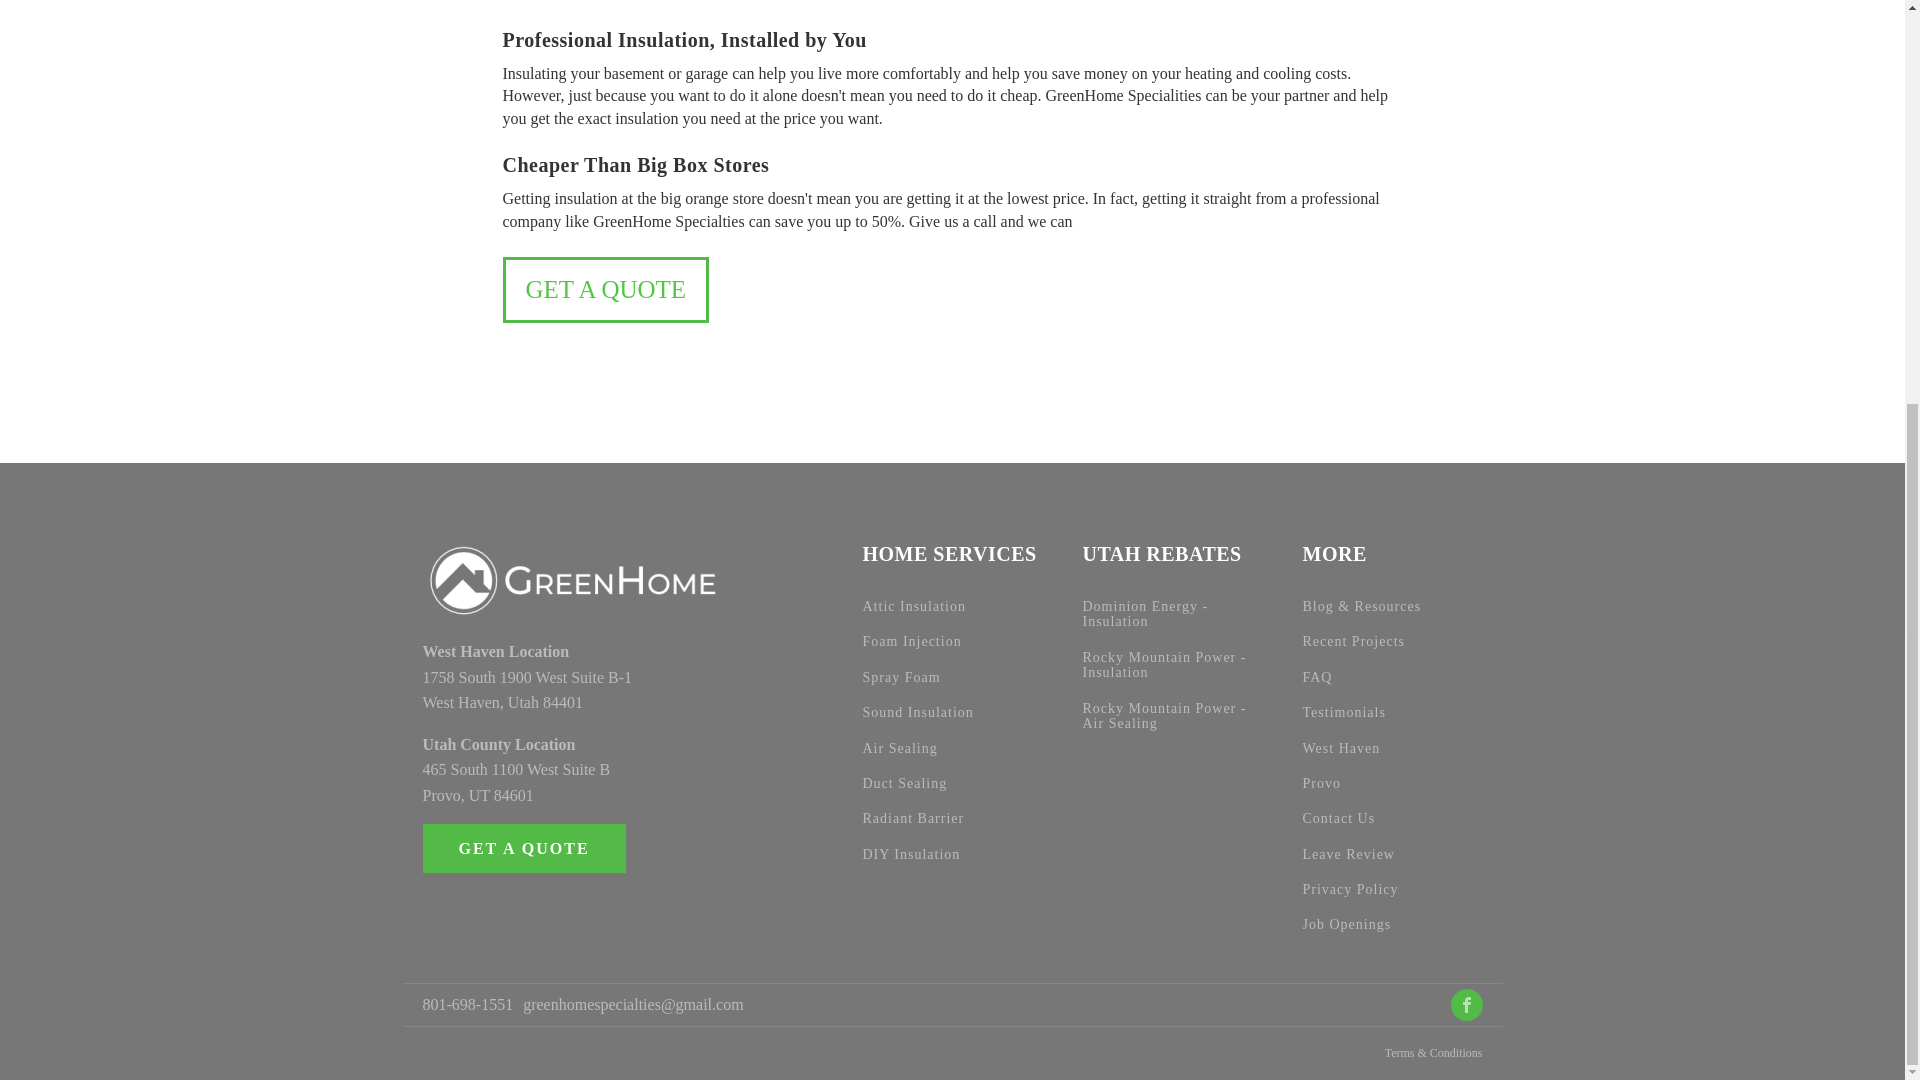 The height and width of the screenshot is (1080, 1920). What do you see at coordinates (604, 290) in the screenshot?
I see `GET A QUOTE` at bounding box center [604, 290].